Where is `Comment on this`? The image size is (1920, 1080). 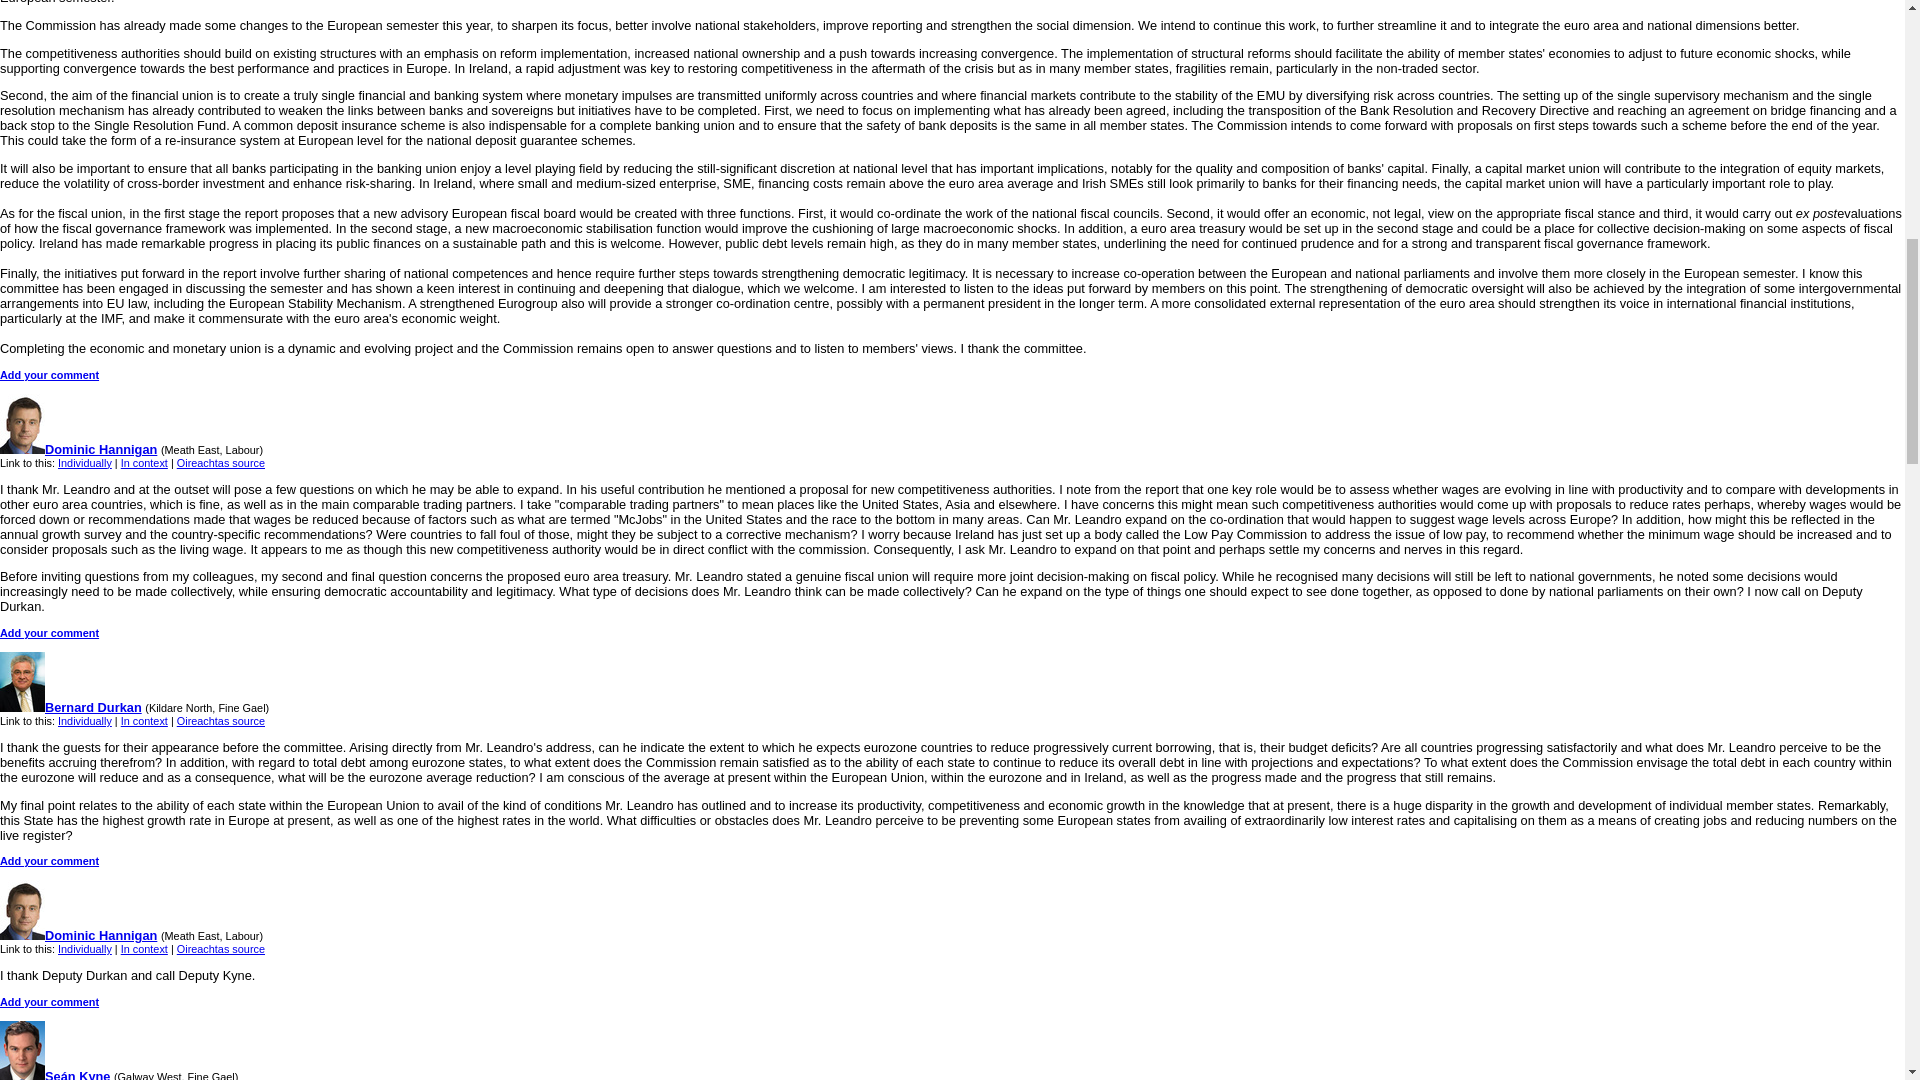 Comment on this is located at coordinates (50, 633).